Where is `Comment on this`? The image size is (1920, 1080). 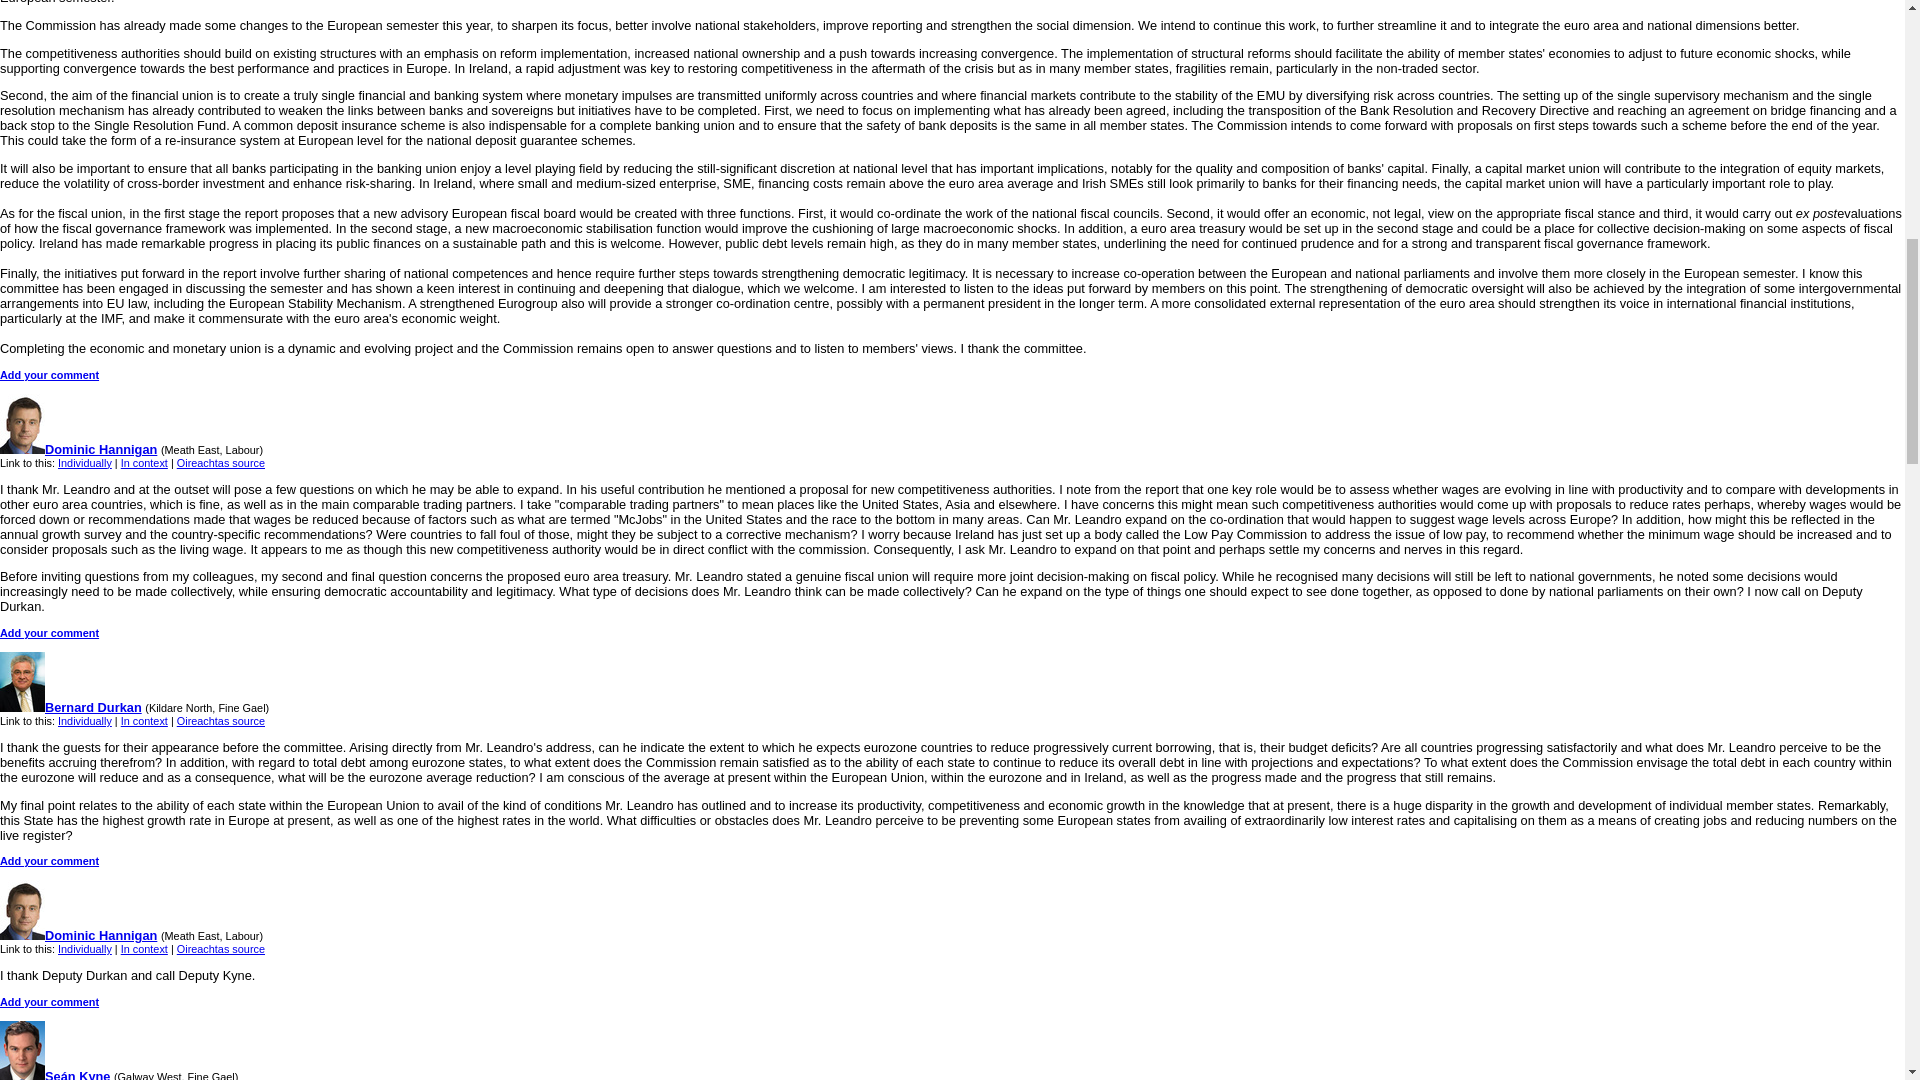 Comment on this is located at coordinates (50, 633).